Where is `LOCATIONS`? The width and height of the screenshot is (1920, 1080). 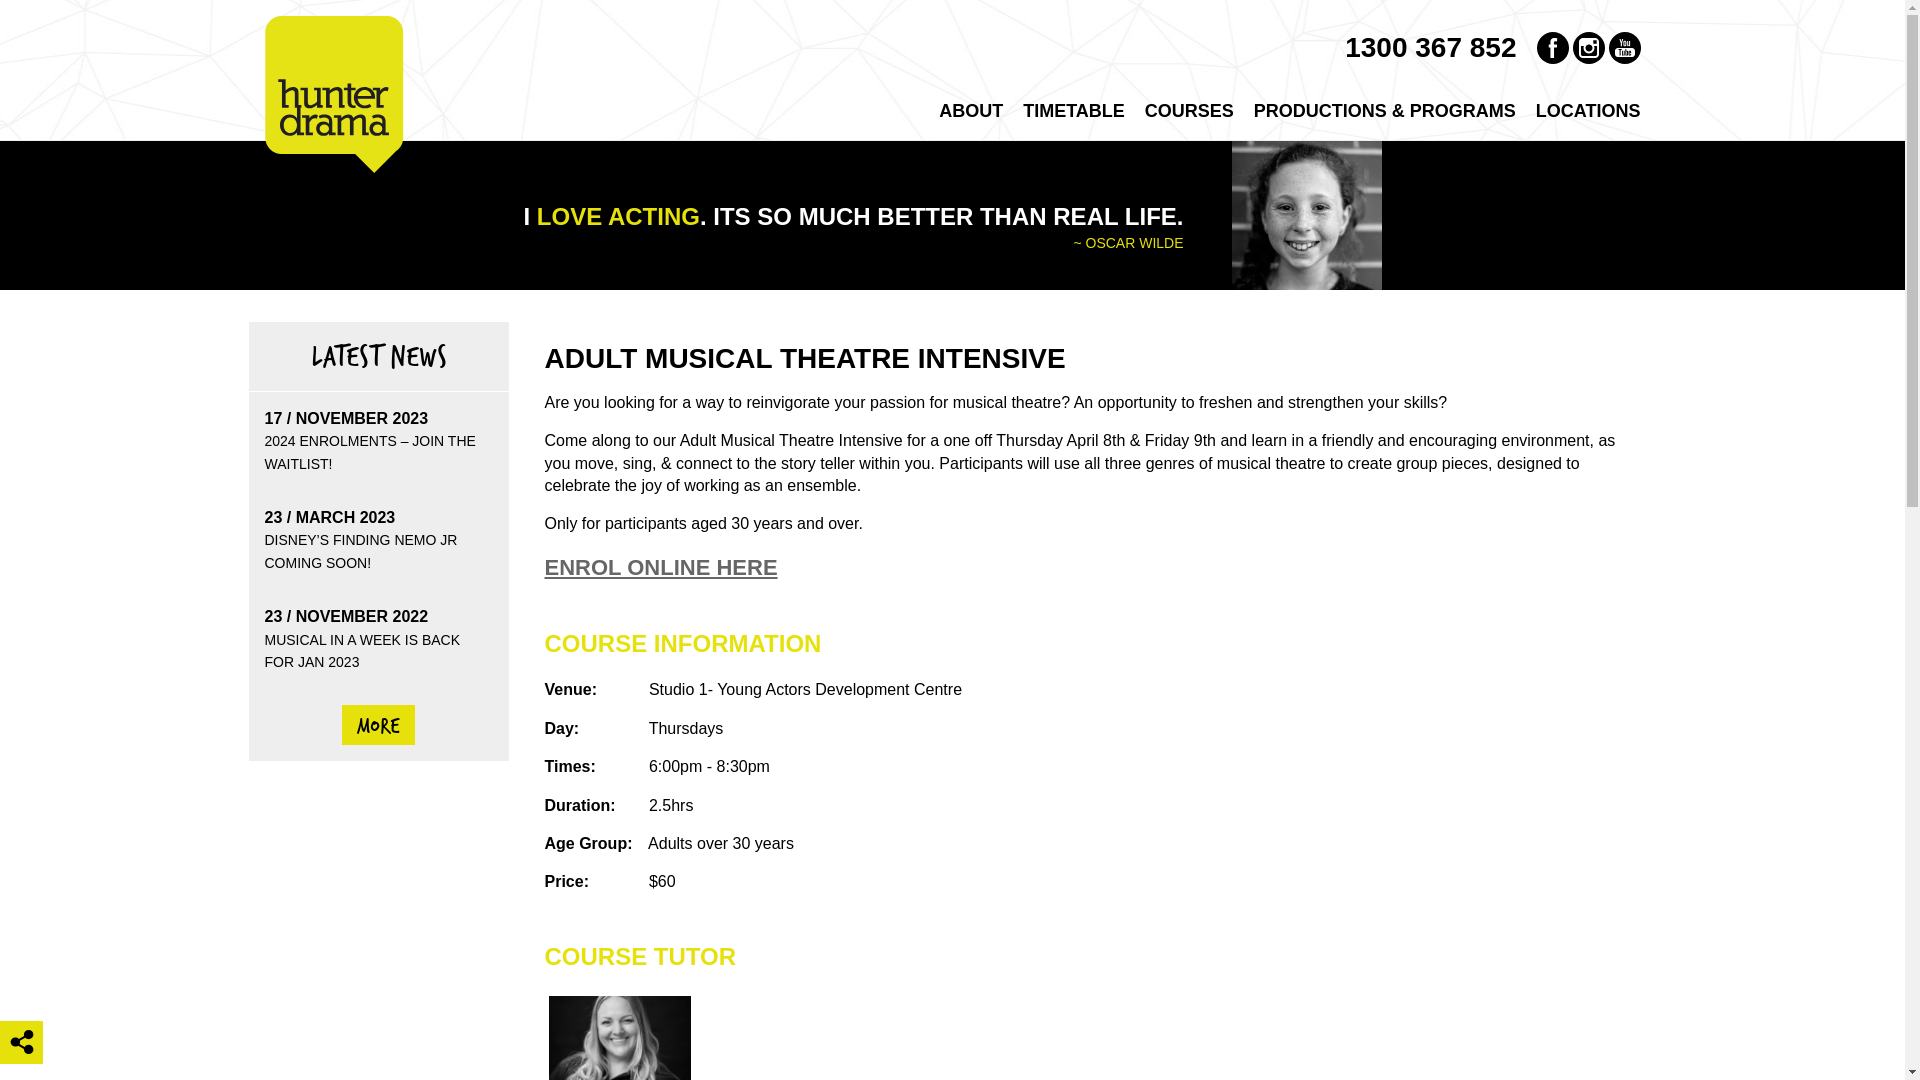
LOCATIONS is located at coordinates (1588, 112).